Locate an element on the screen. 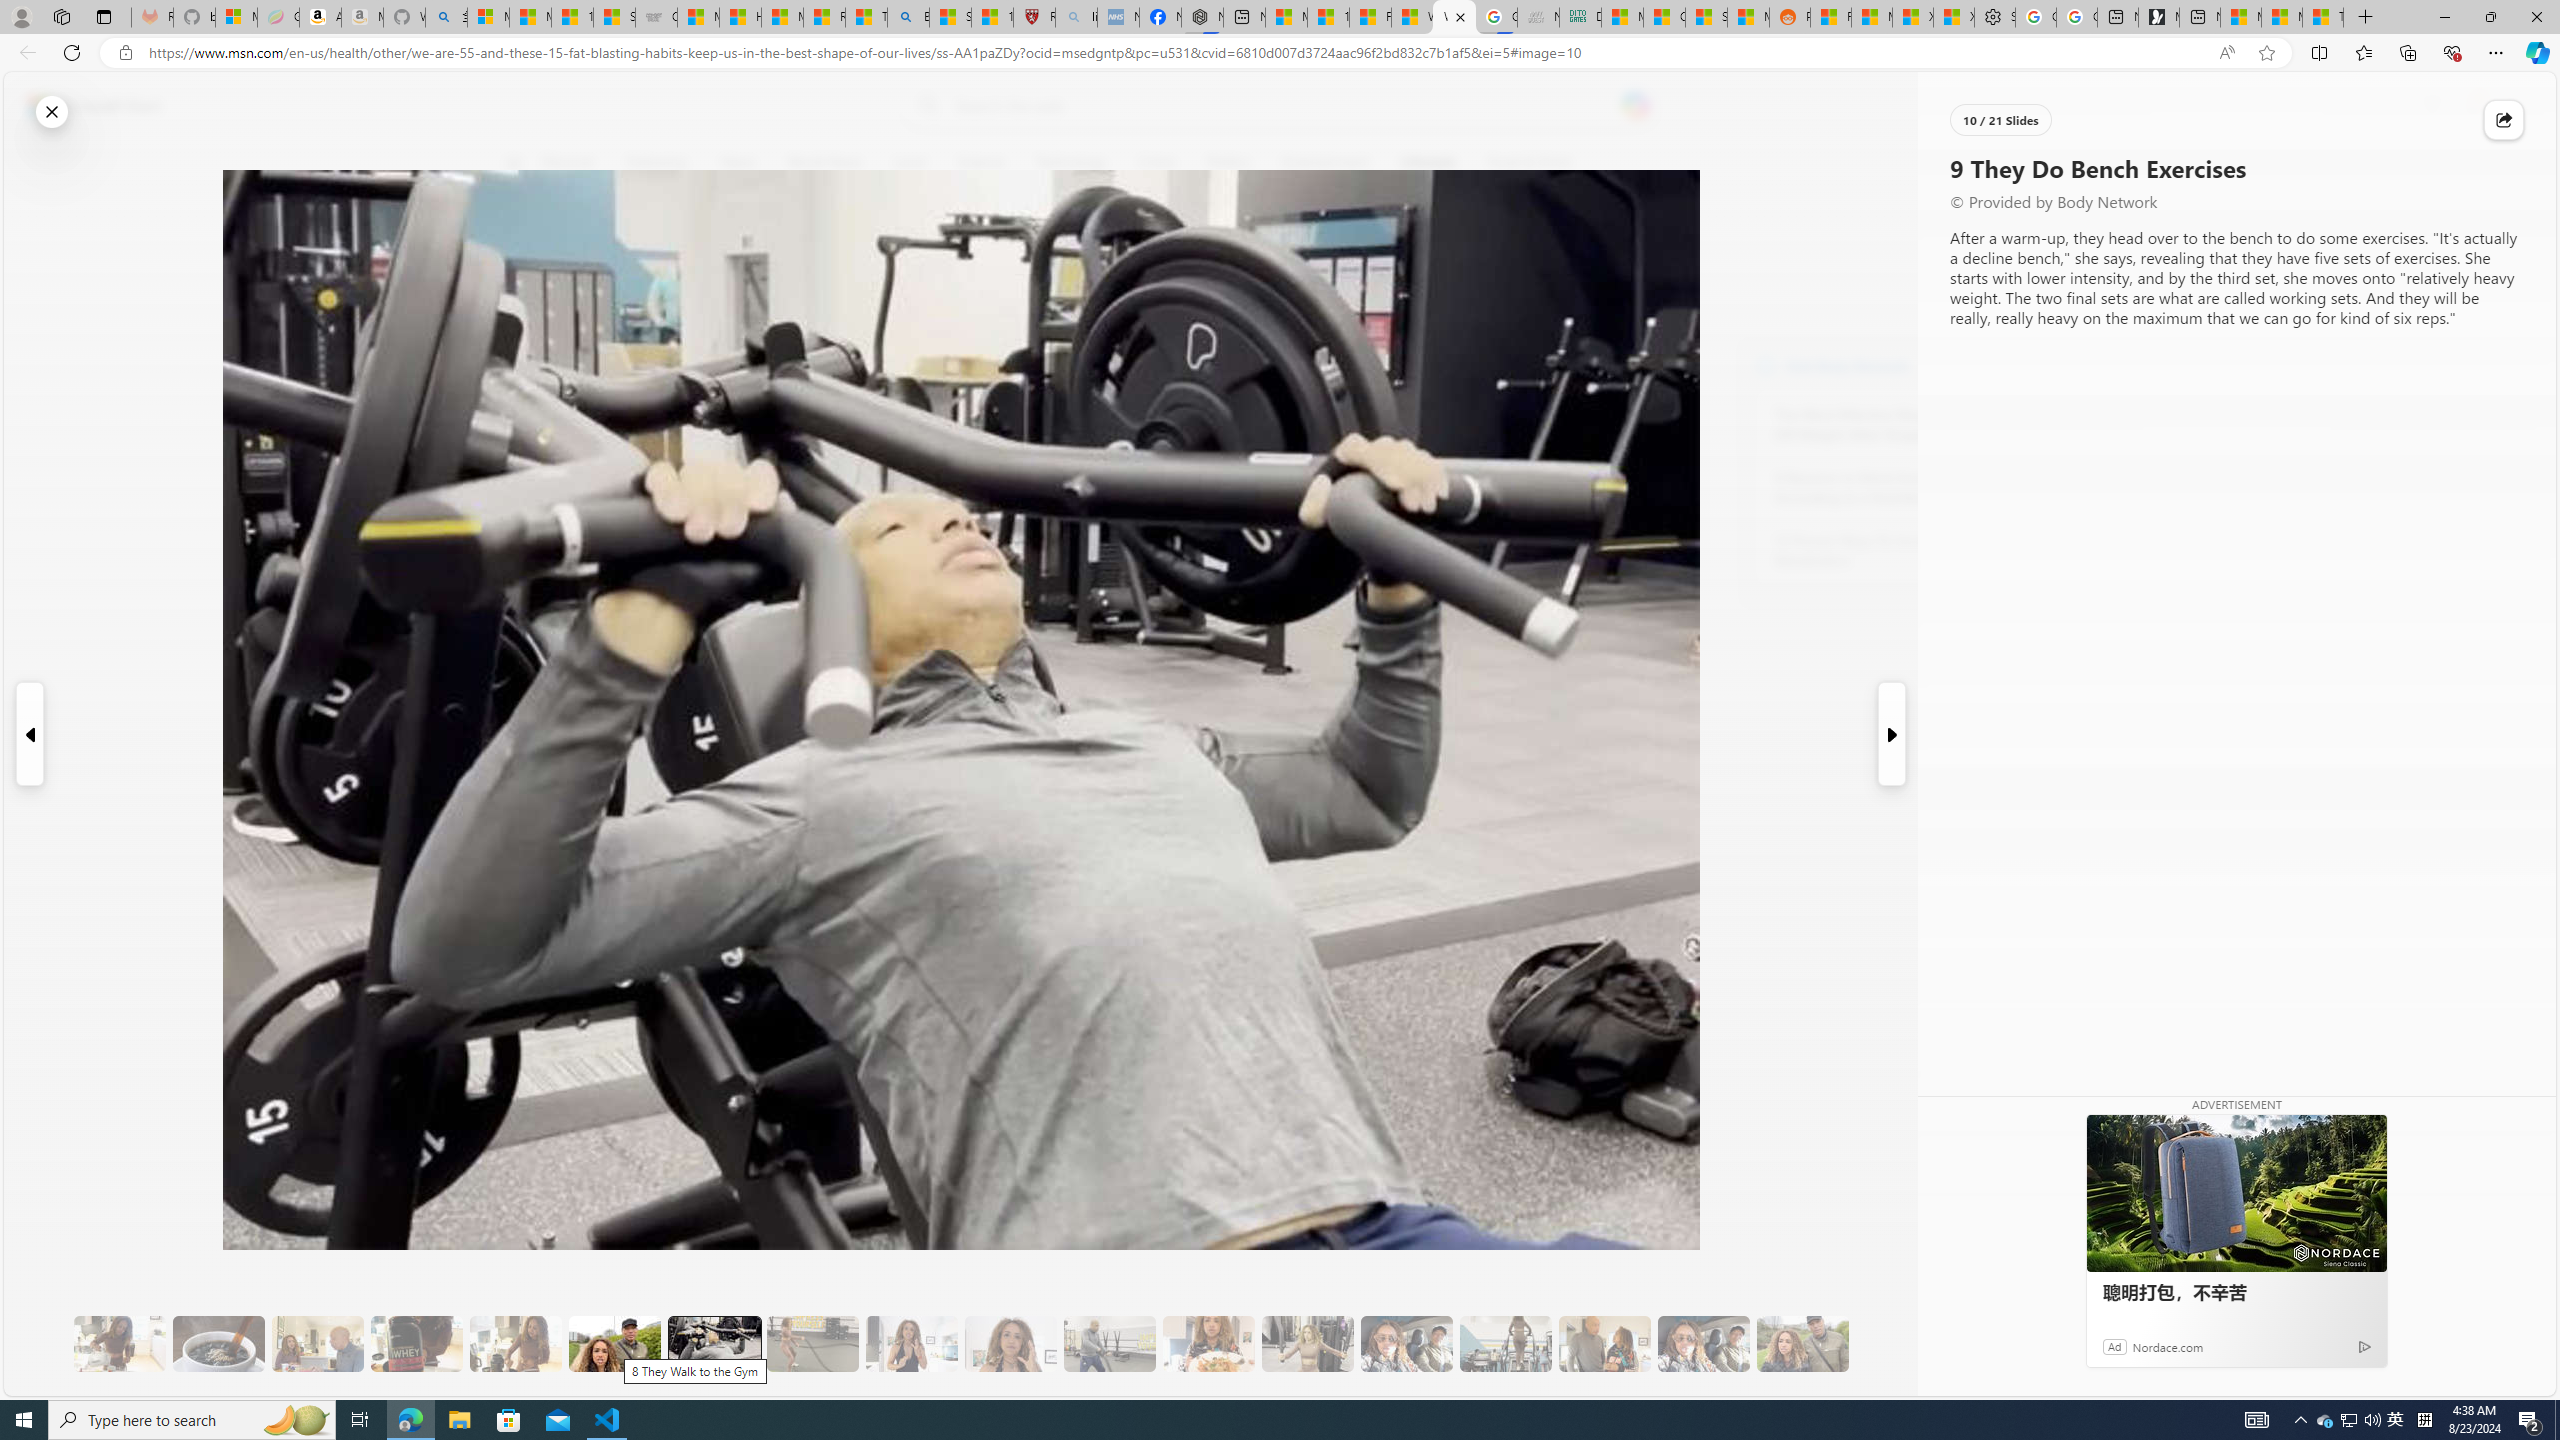  Microsoft Start Gaming is located at coordinates (2158, 17).